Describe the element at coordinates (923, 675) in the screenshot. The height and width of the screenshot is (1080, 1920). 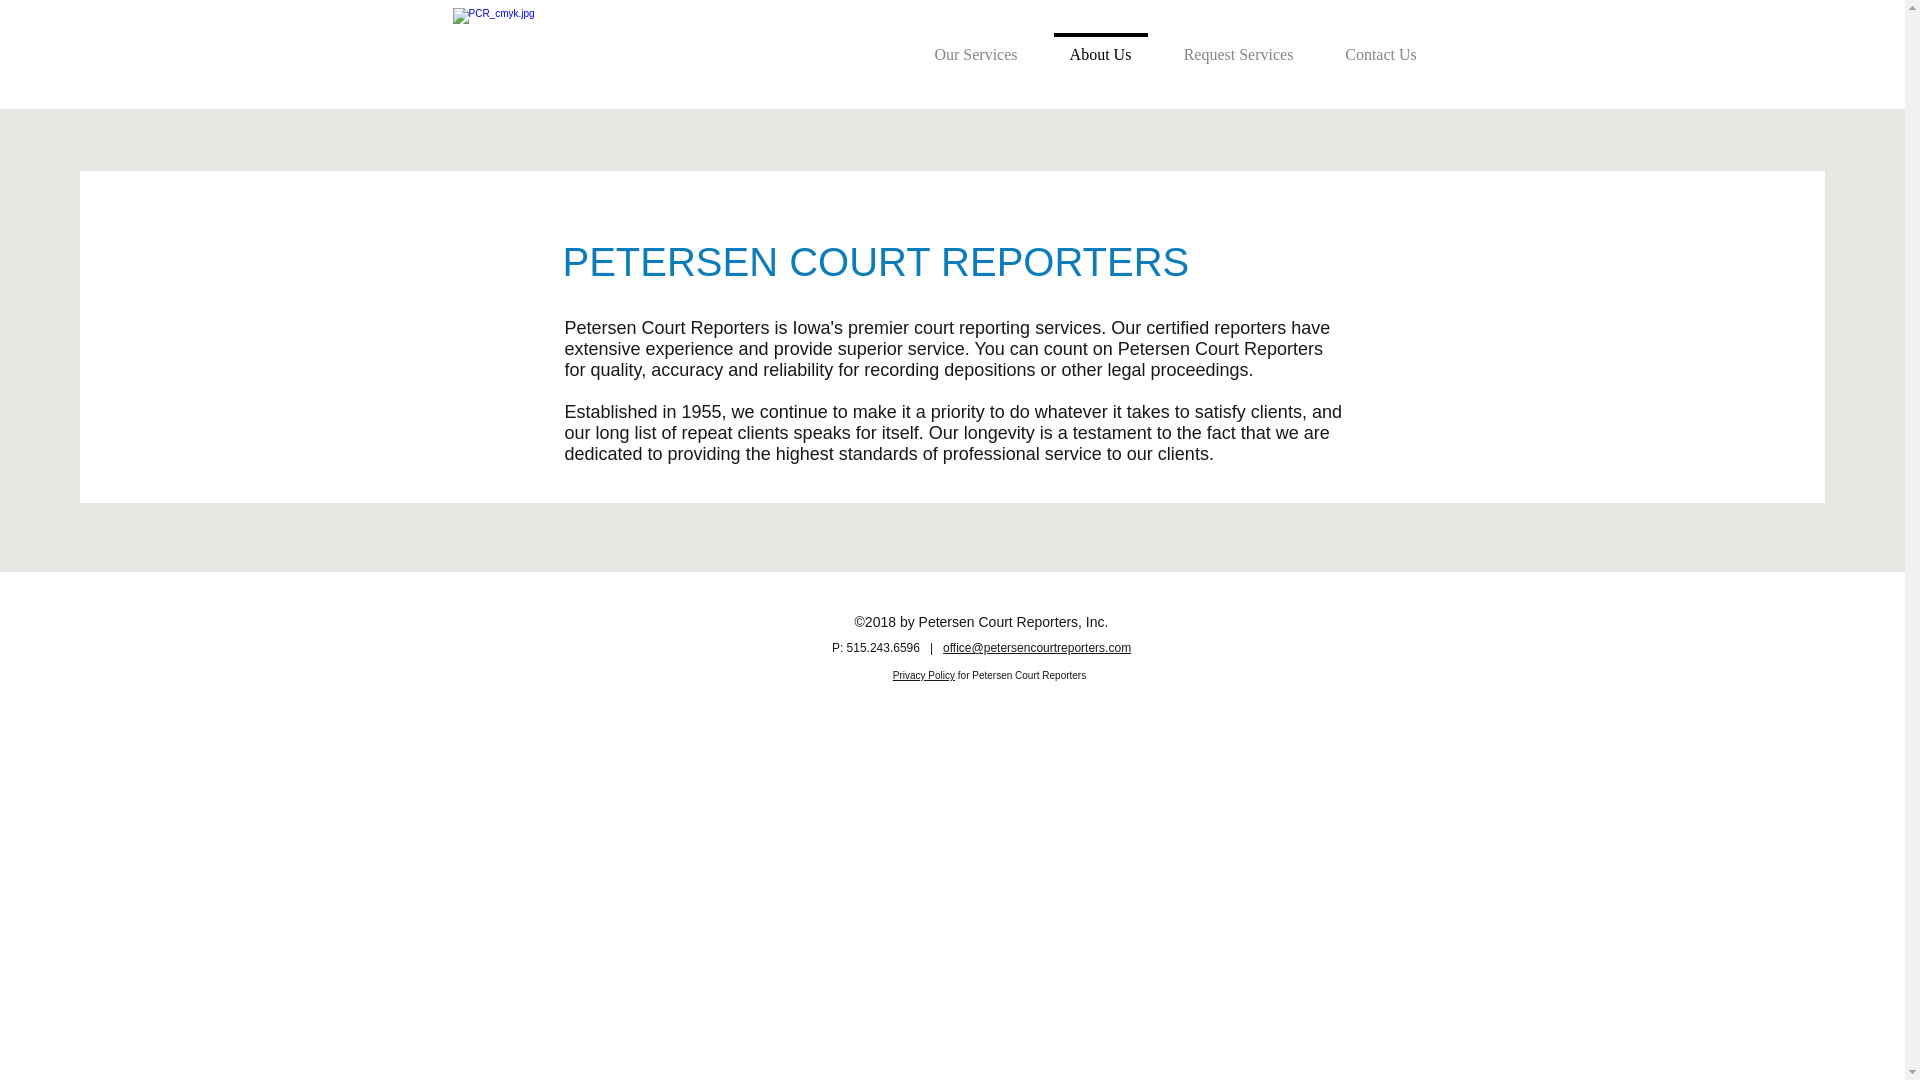
I see `Privacy Policy` at that location.